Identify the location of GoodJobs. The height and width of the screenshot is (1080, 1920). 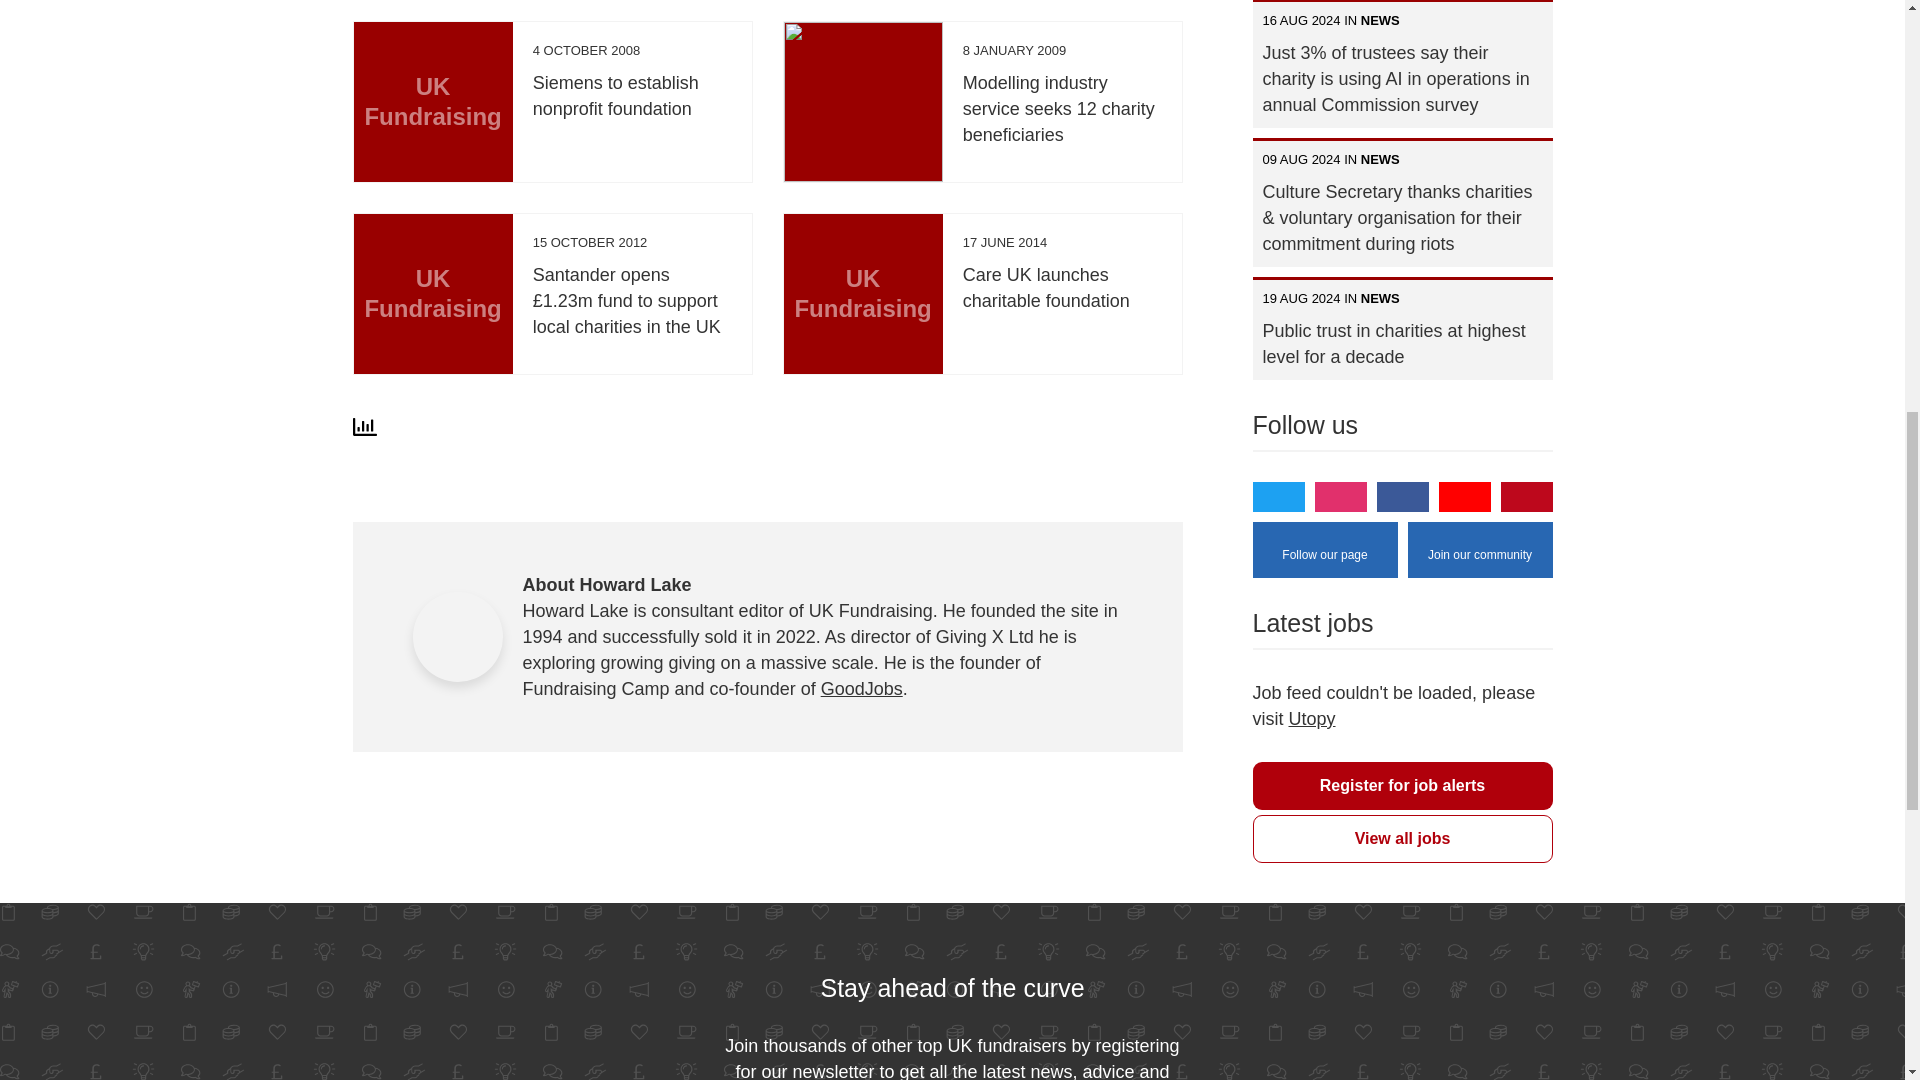
(862, 688).